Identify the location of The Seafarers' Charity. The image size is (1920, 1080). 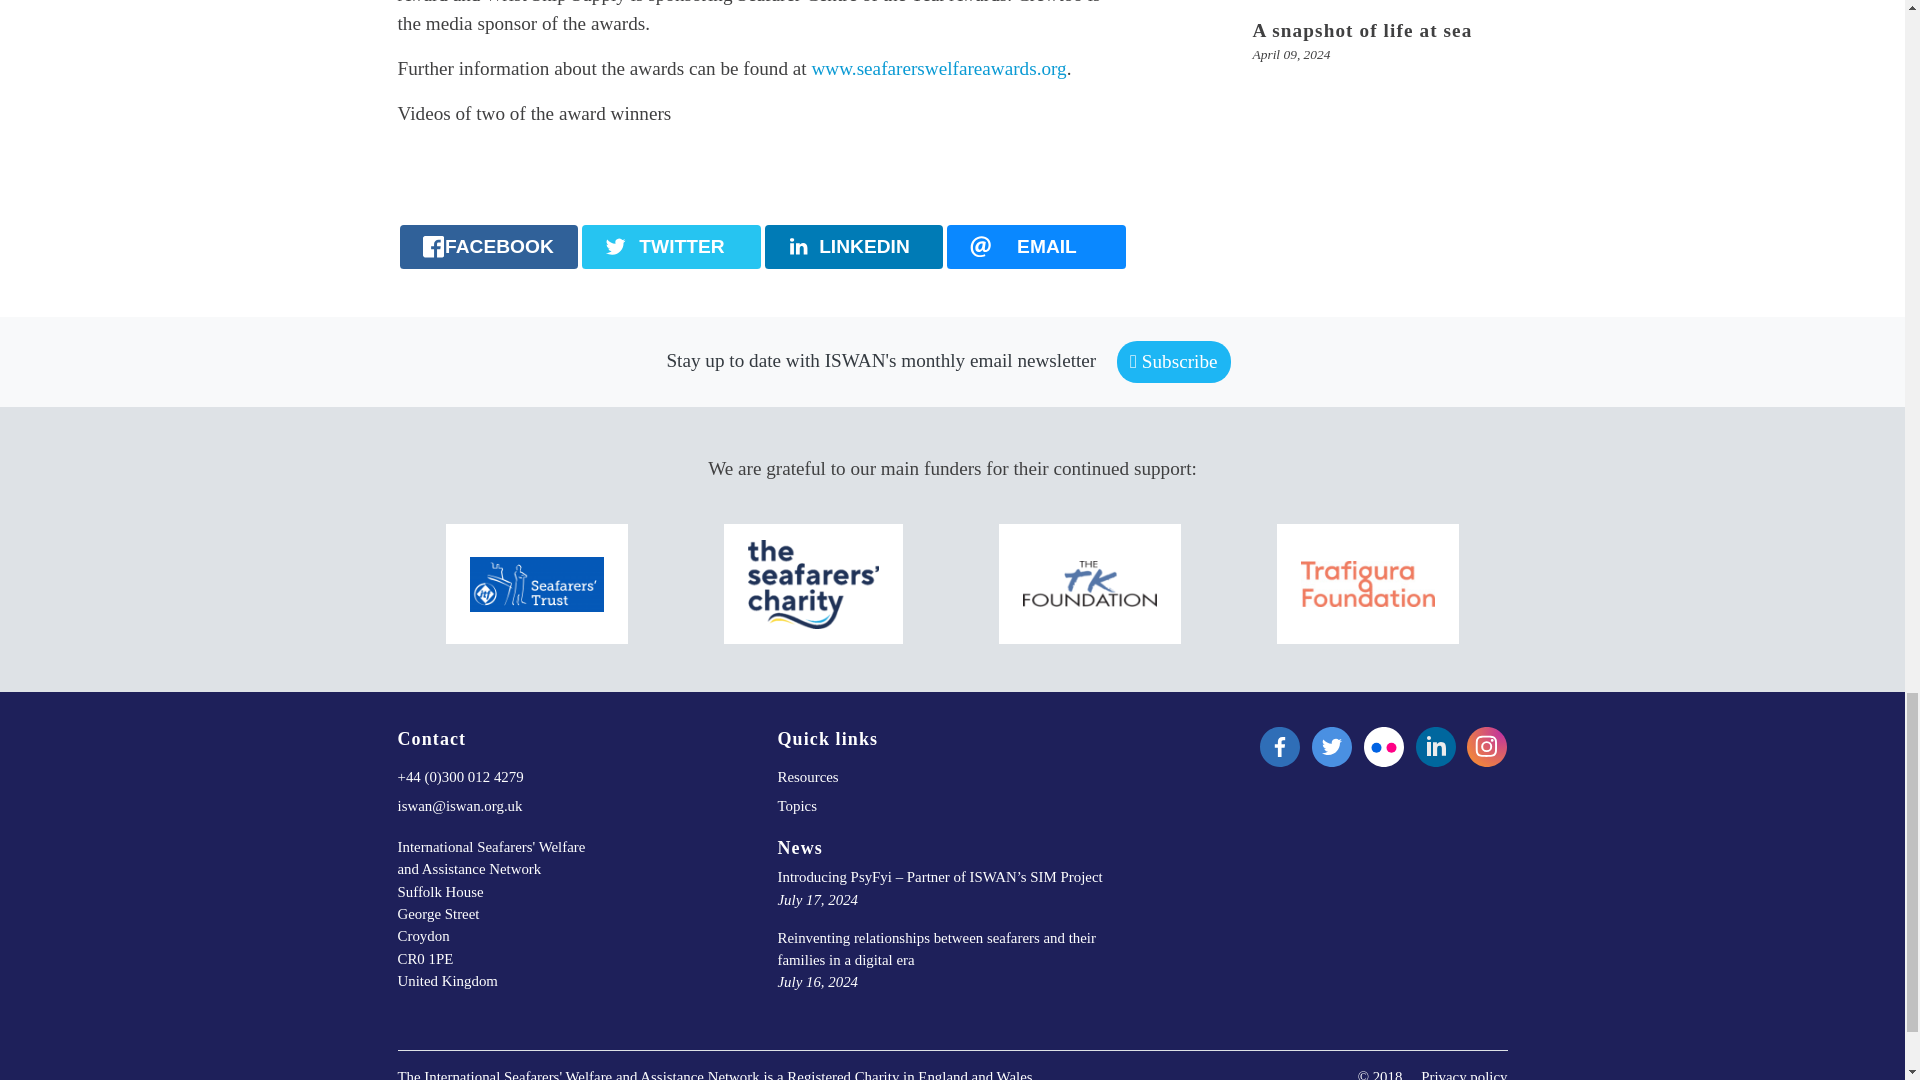
(813, 582).